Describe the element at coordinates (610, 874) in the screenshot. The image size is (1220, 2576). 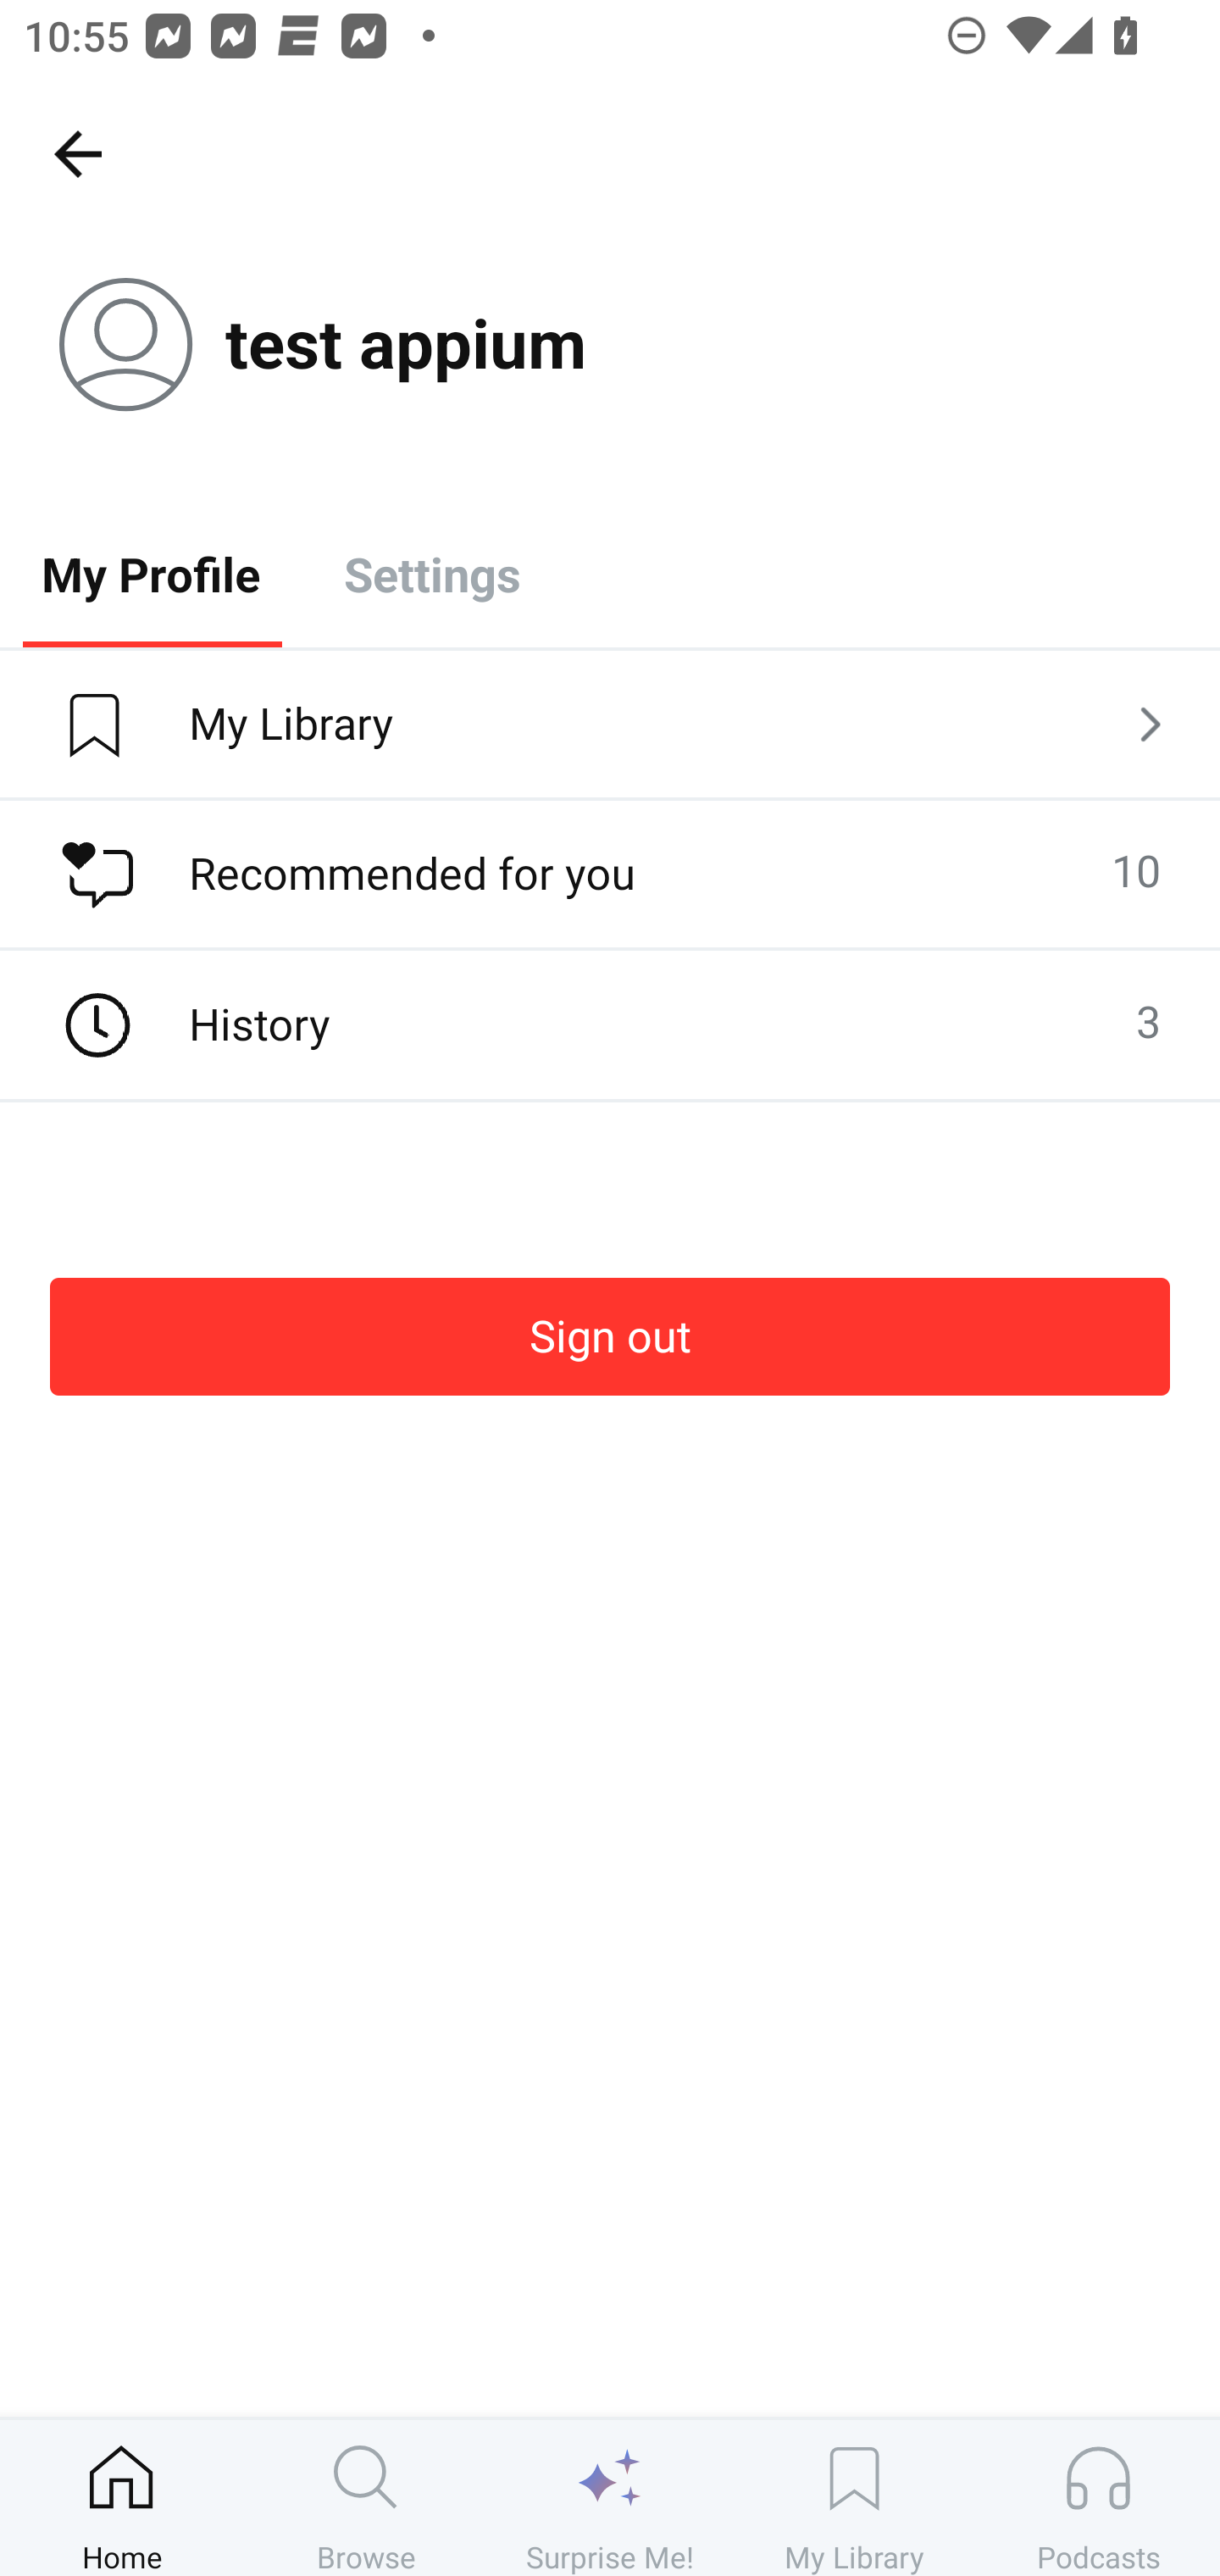
I see `Recommended for you 10` at that location.